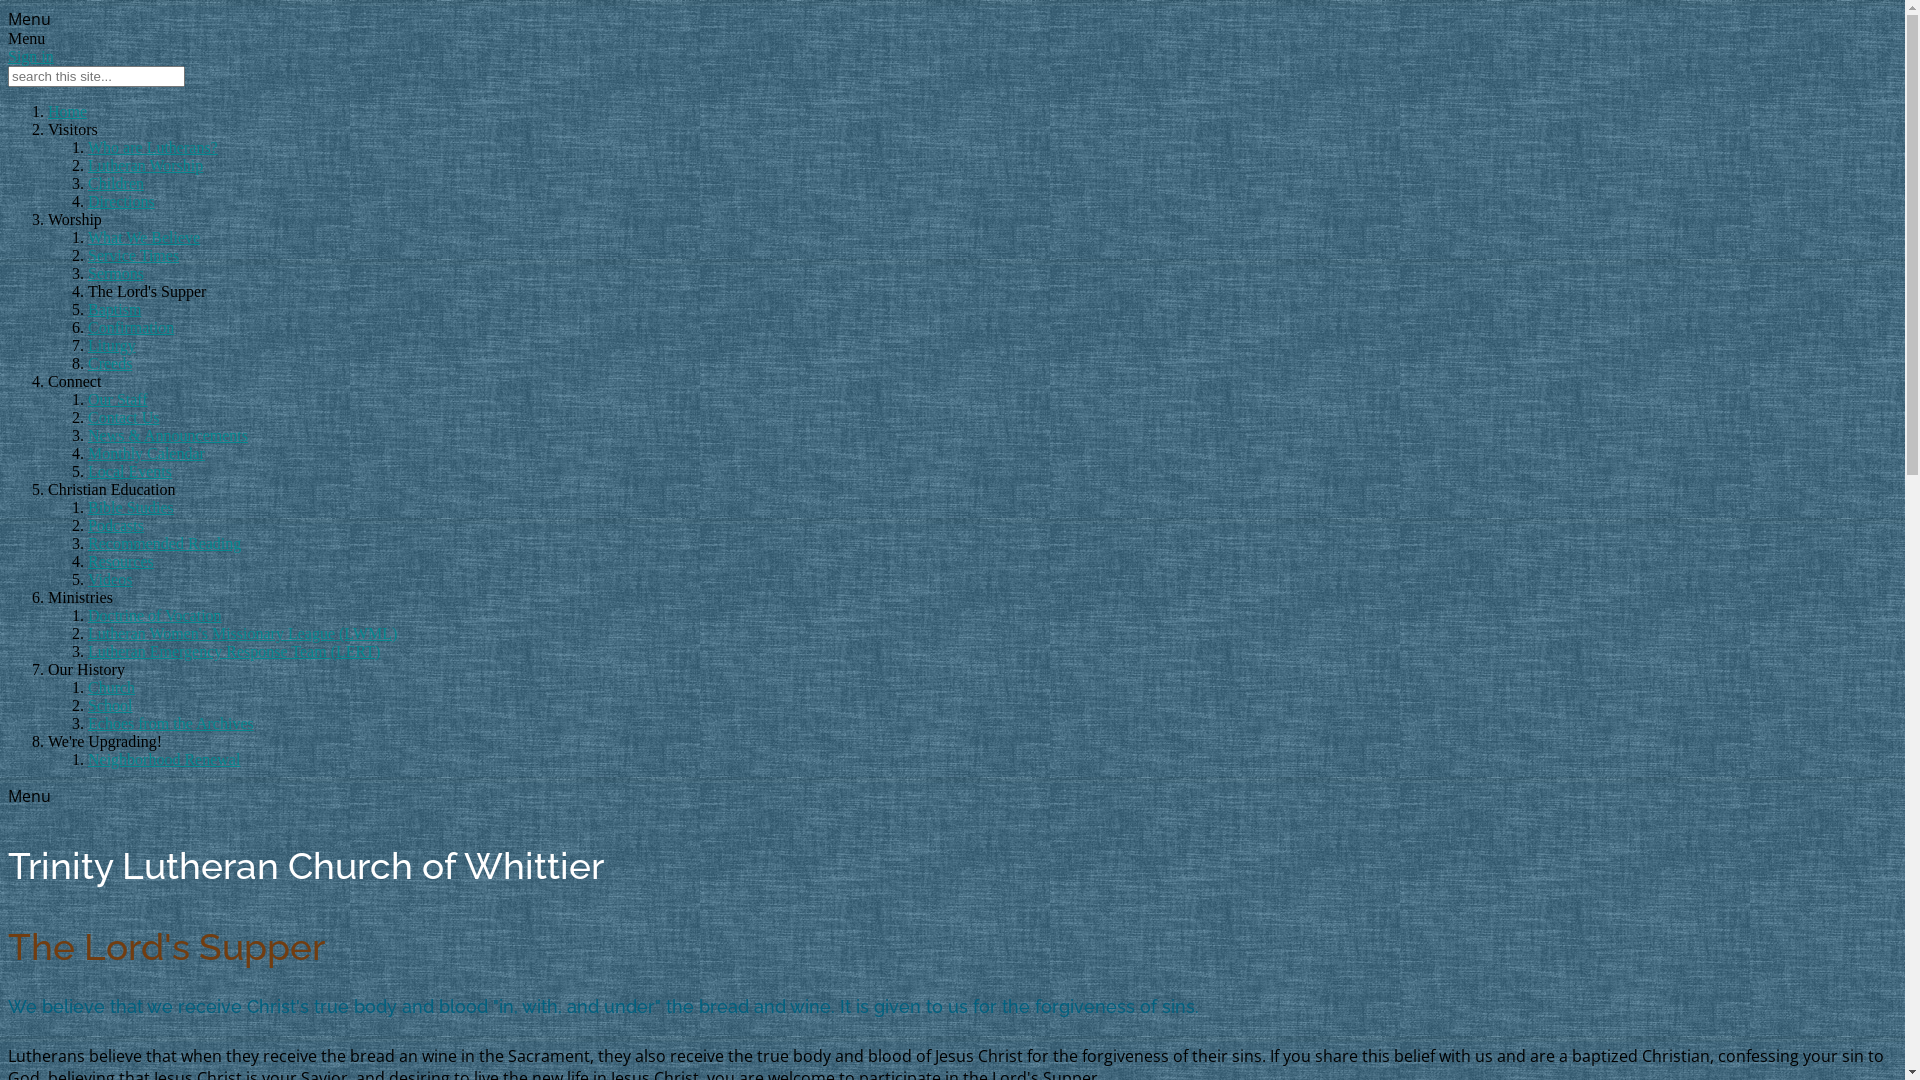 This screenshot has width=1920, height=1080. Describe the element at coordinates (155, 615) in the screenshot. I see `Doctrine of Vocation` at that location.